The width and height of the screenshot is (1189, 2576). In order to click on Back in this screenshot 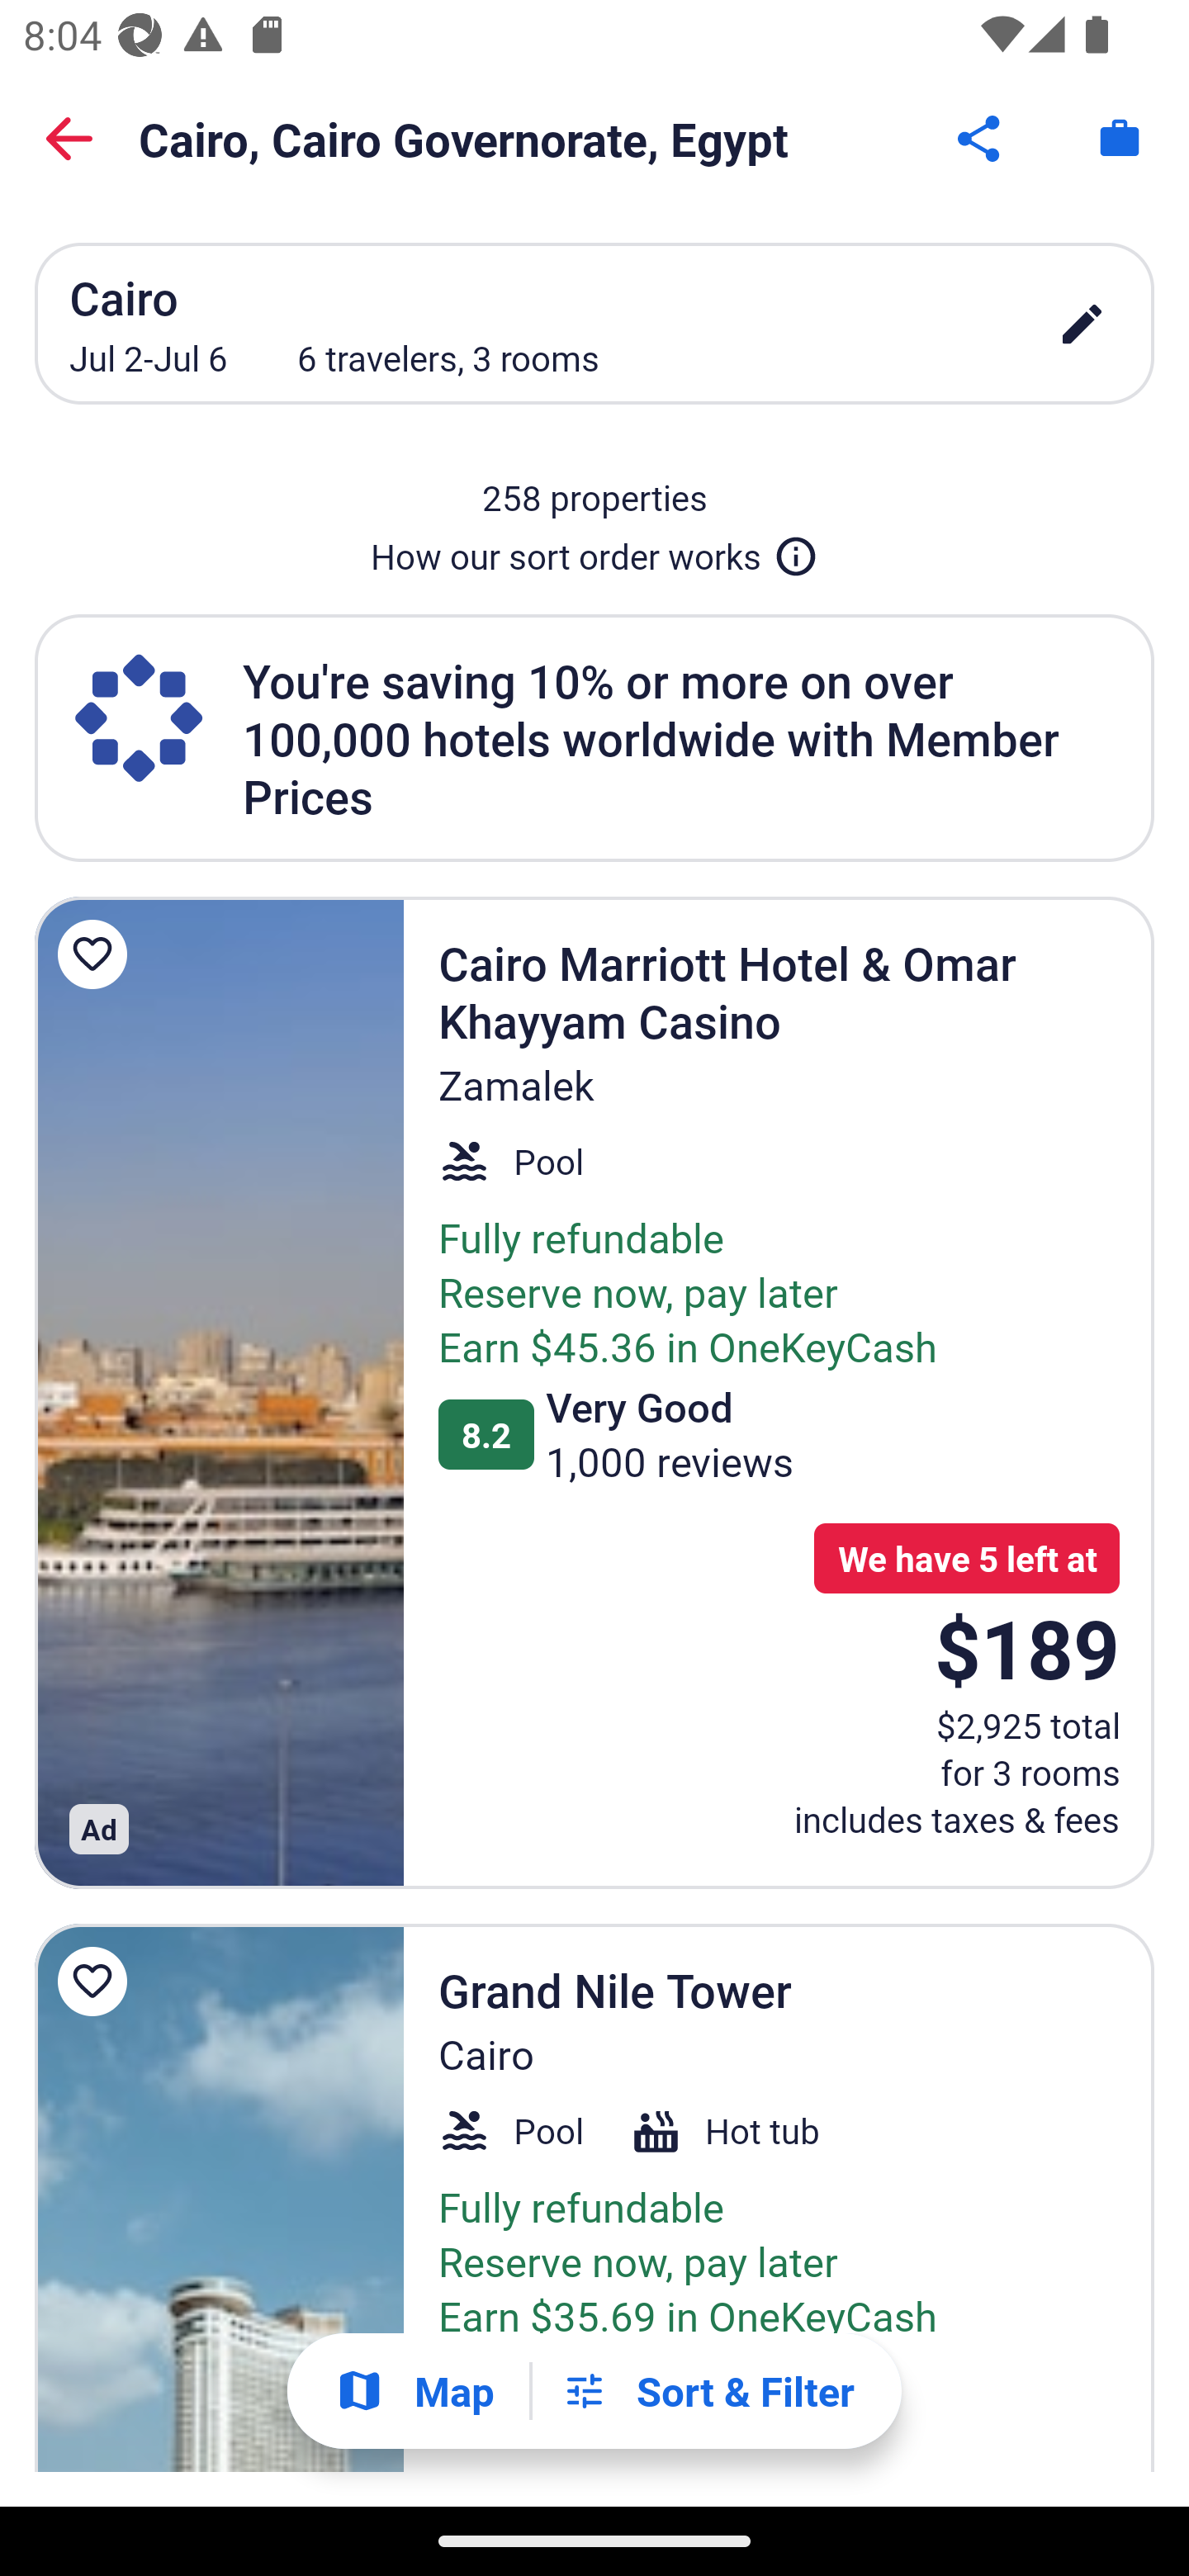, I will do `click(69, 139)`.